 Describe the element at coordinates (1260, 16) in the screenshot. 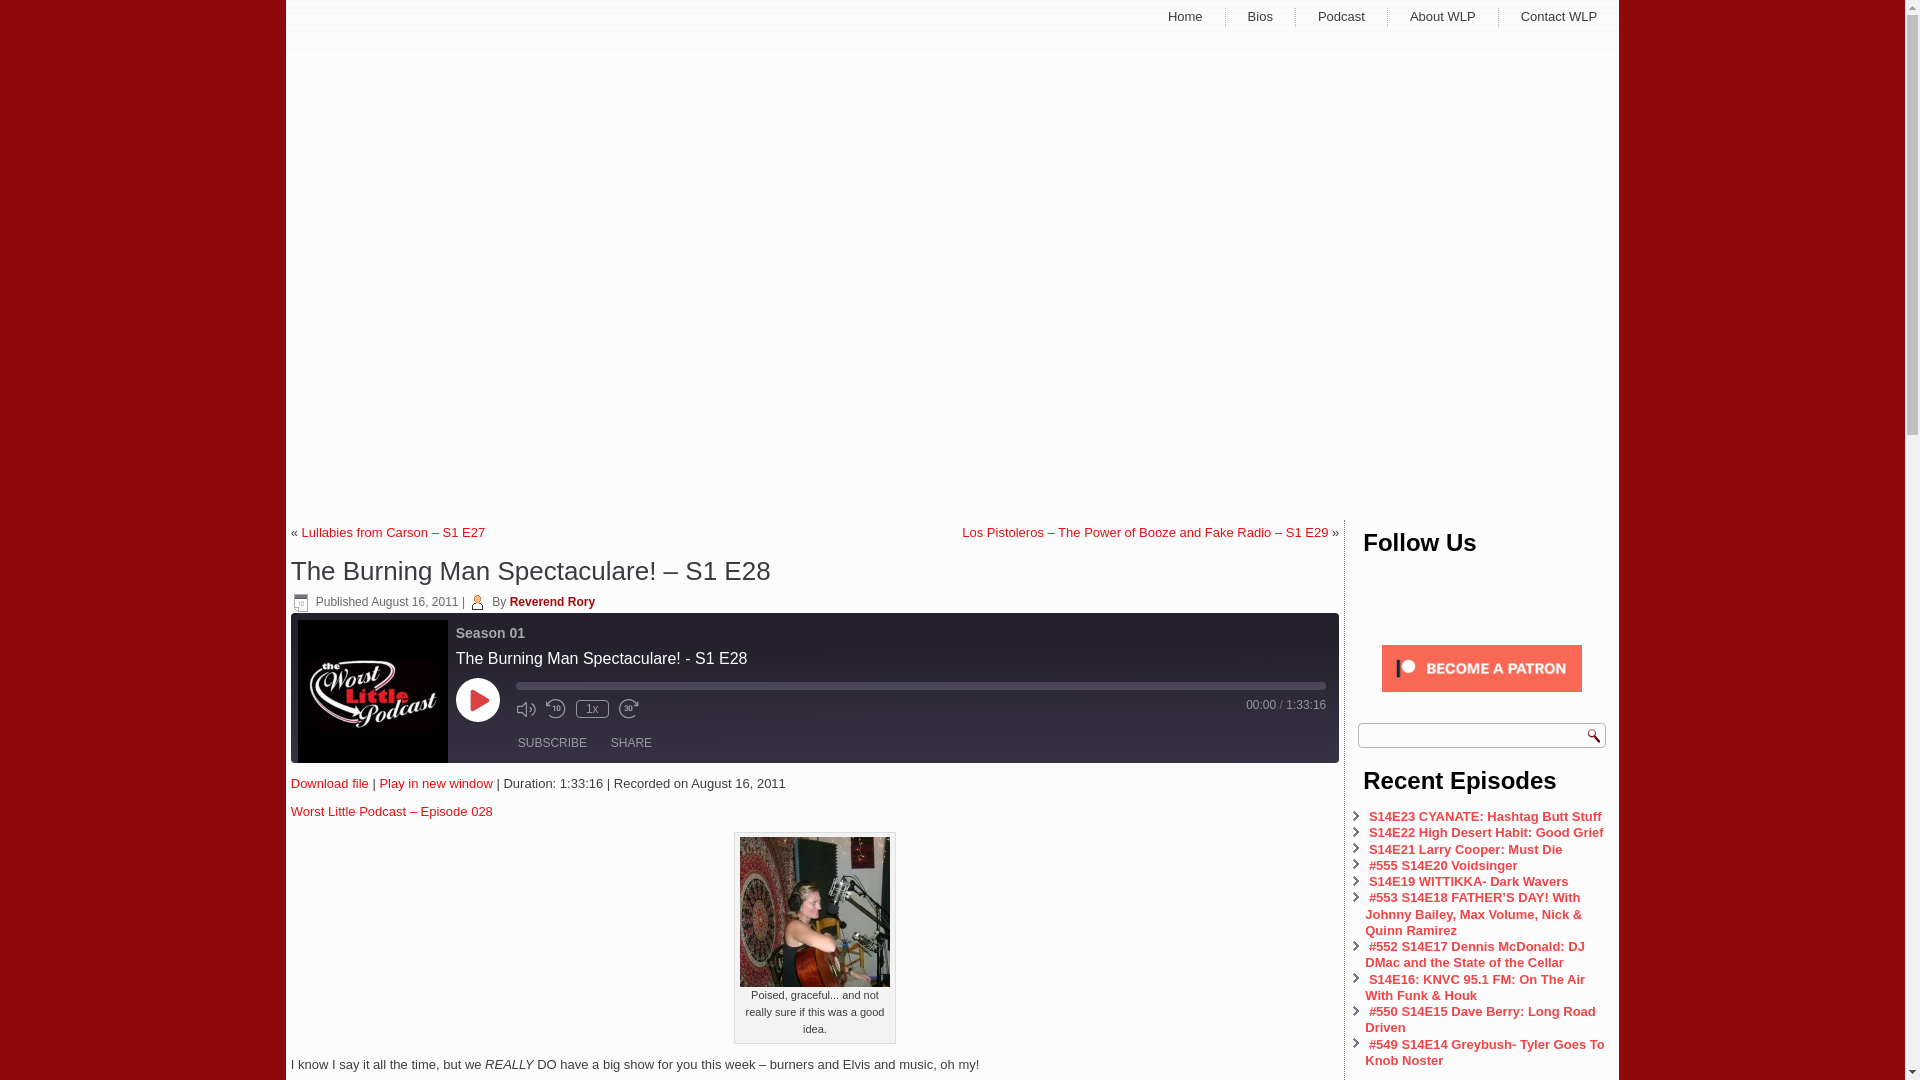

I see `Bios` at that location.